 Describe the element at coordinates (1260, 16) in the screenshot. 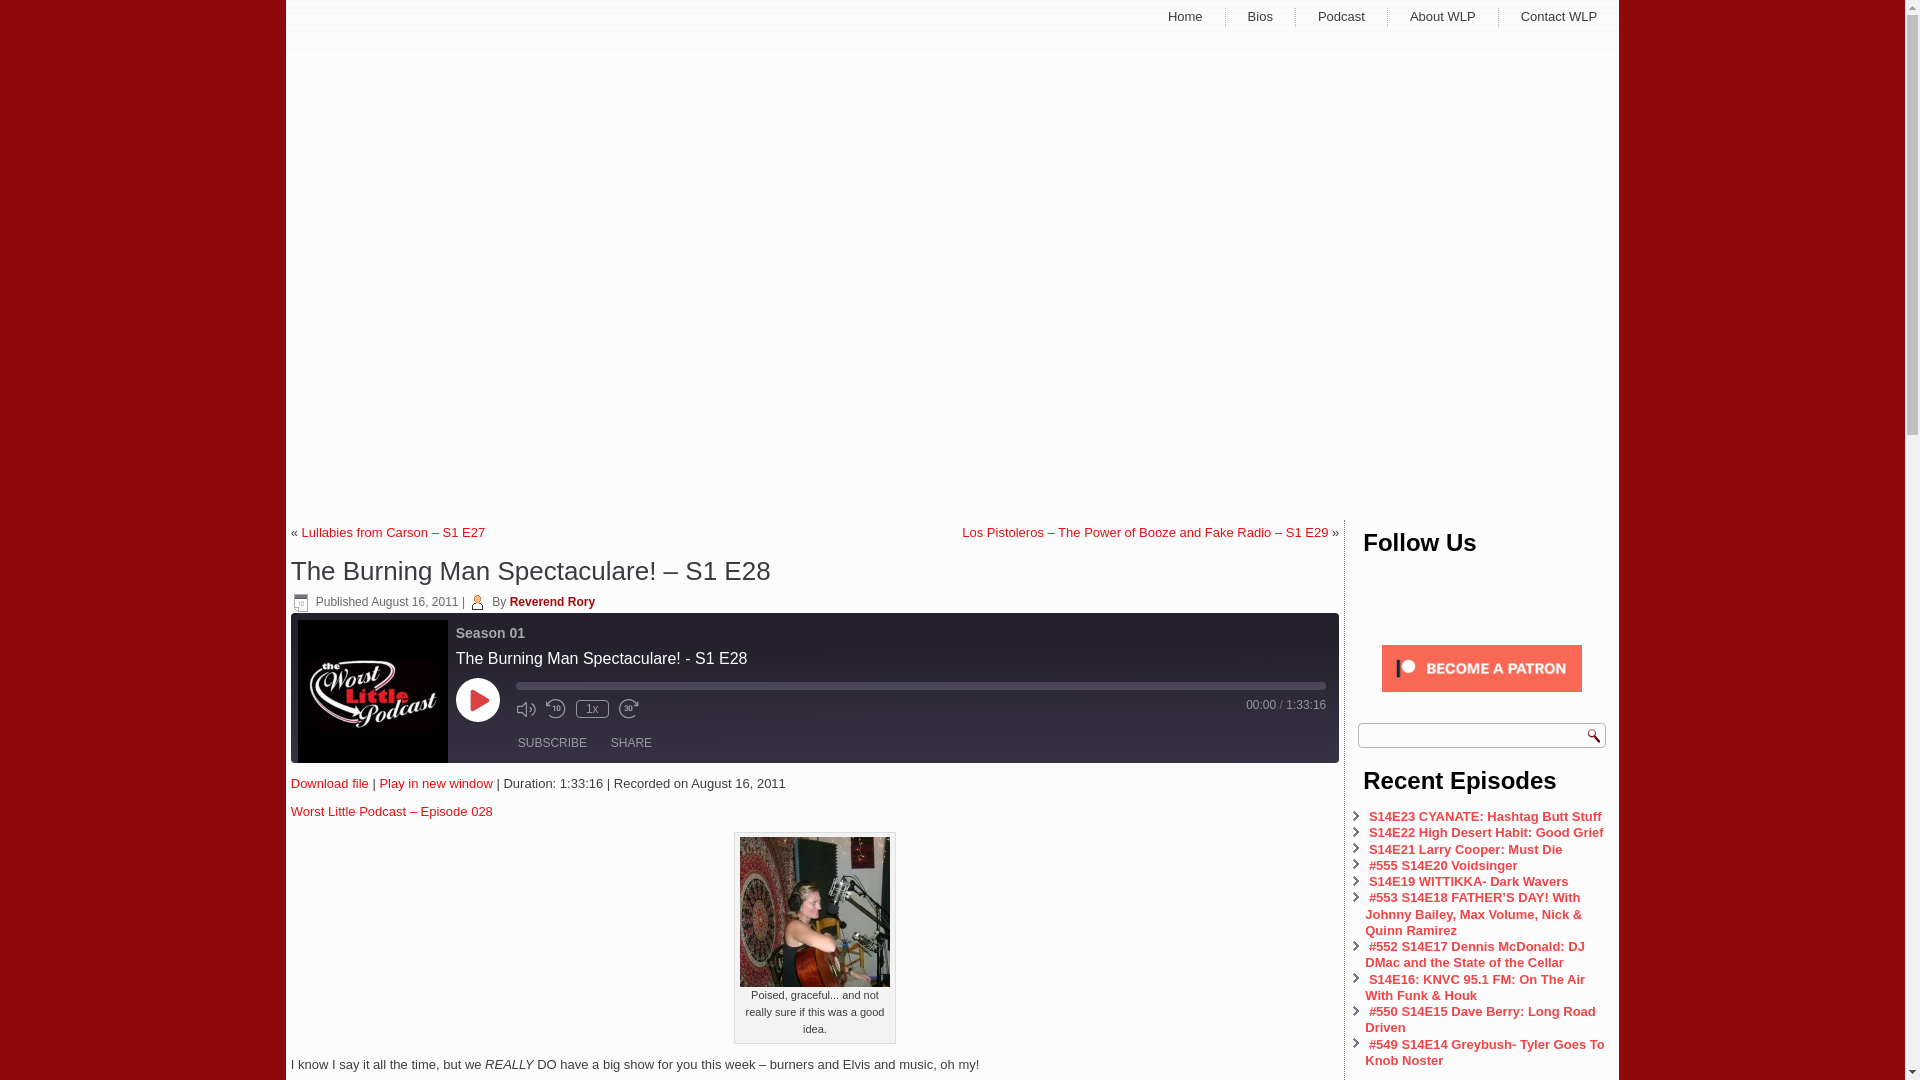

I see `Bios` at that location.